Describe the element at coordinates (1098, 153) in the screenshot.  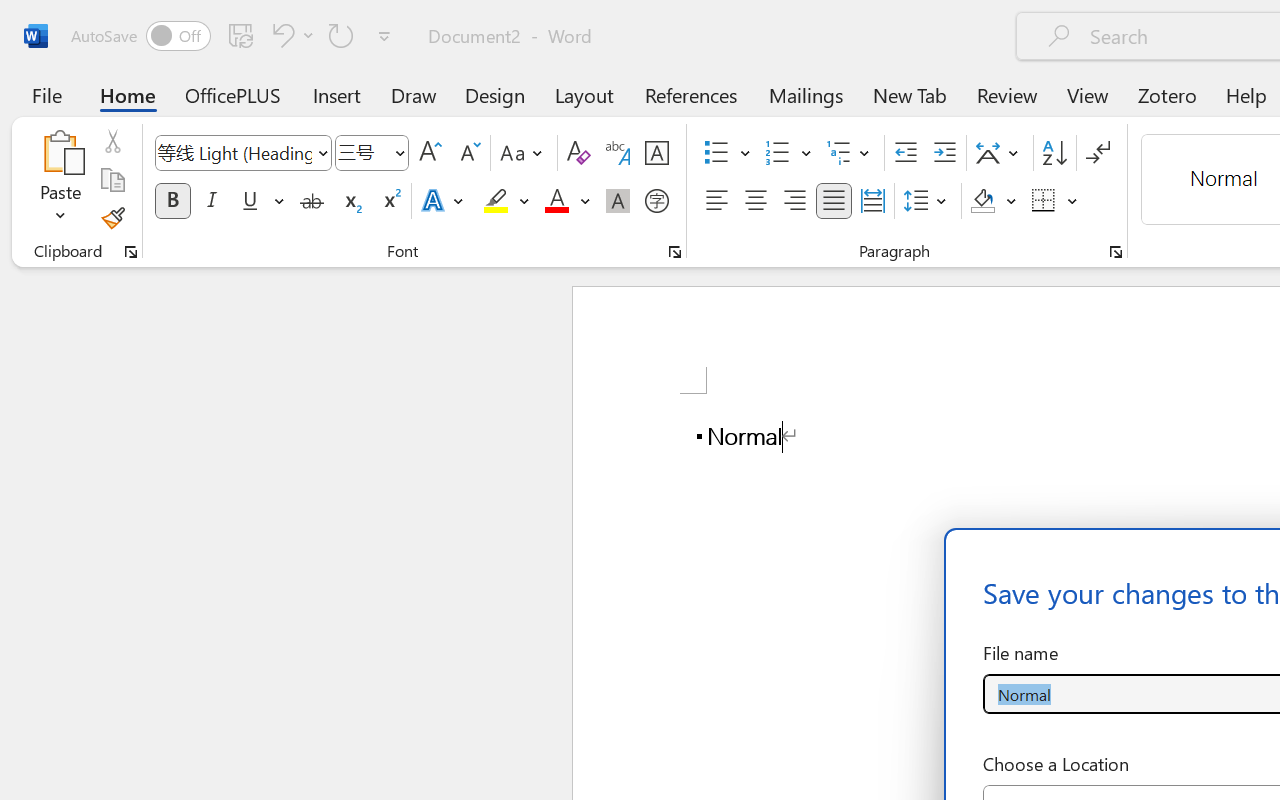
I see `Show/Hide Editing Marks` at that location.